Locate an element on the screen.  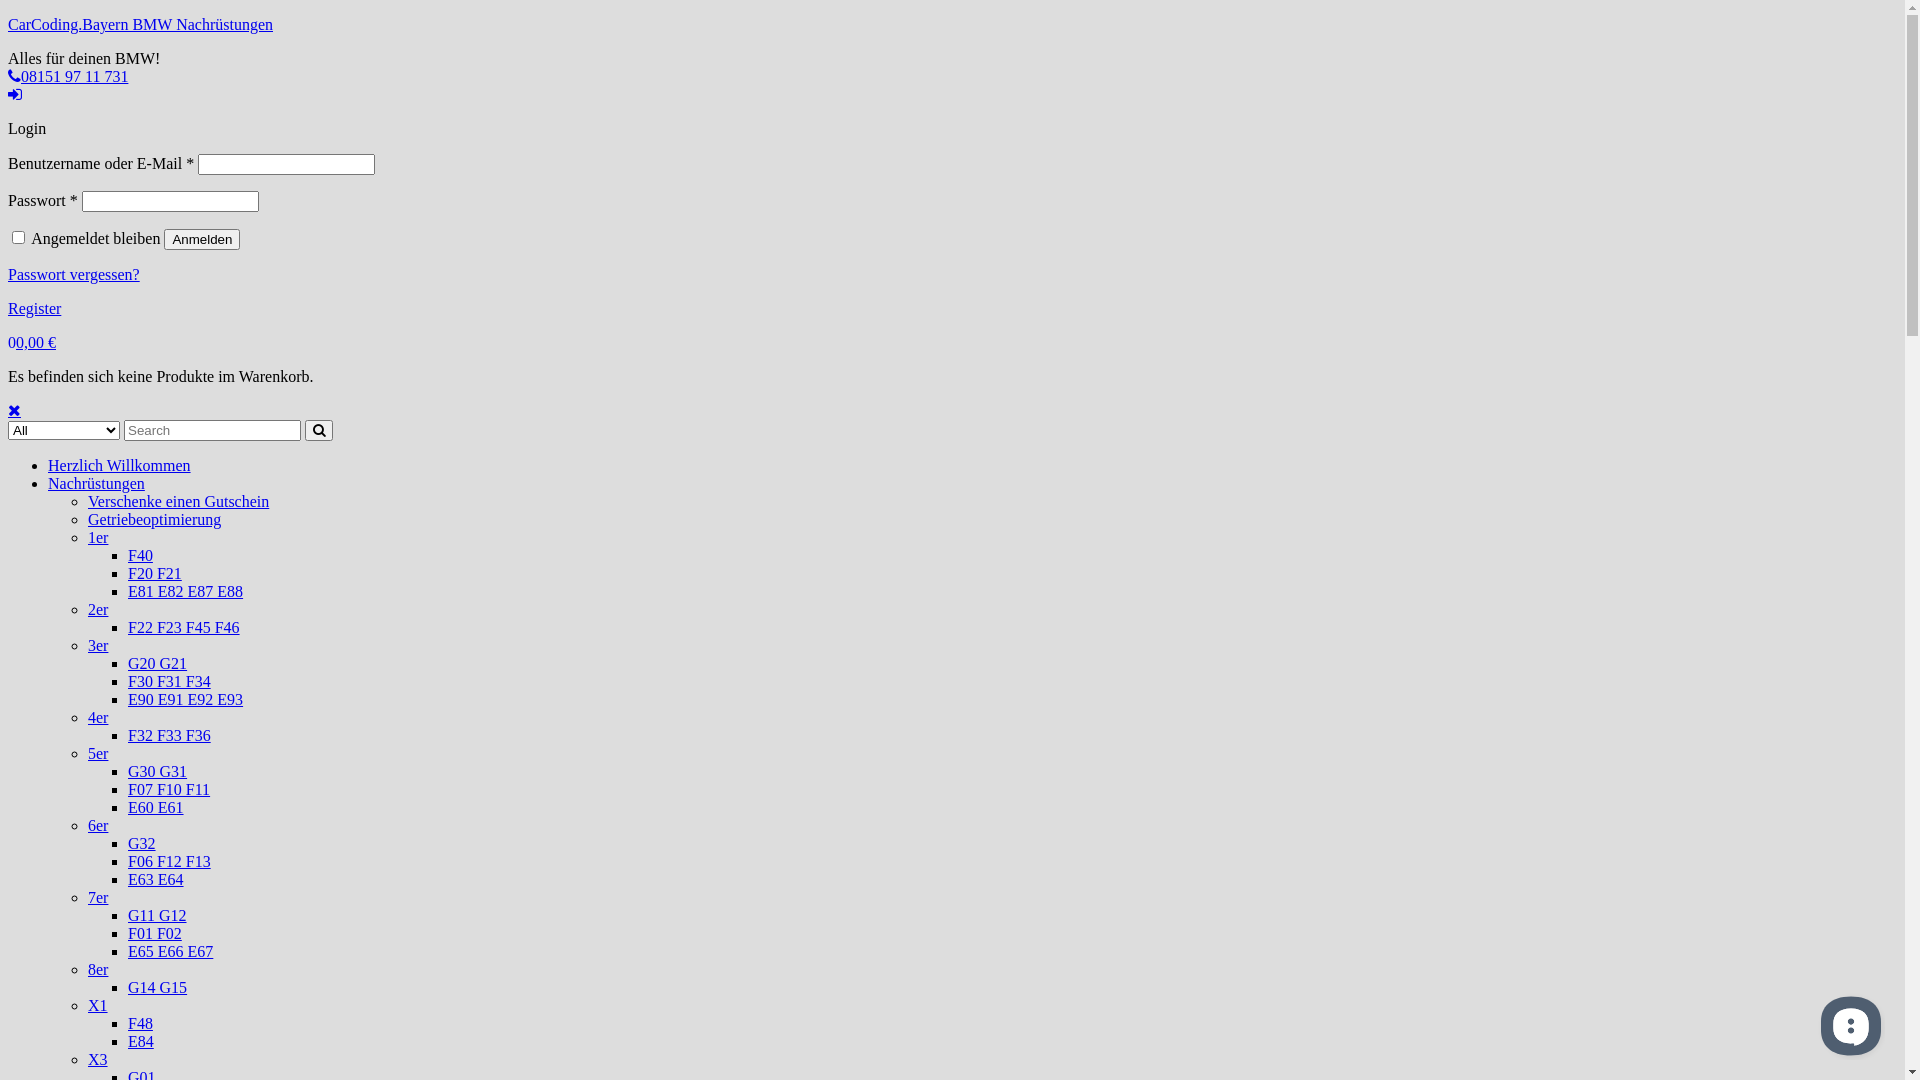
F32 F33 F36 is located at coordinates (170, 736).